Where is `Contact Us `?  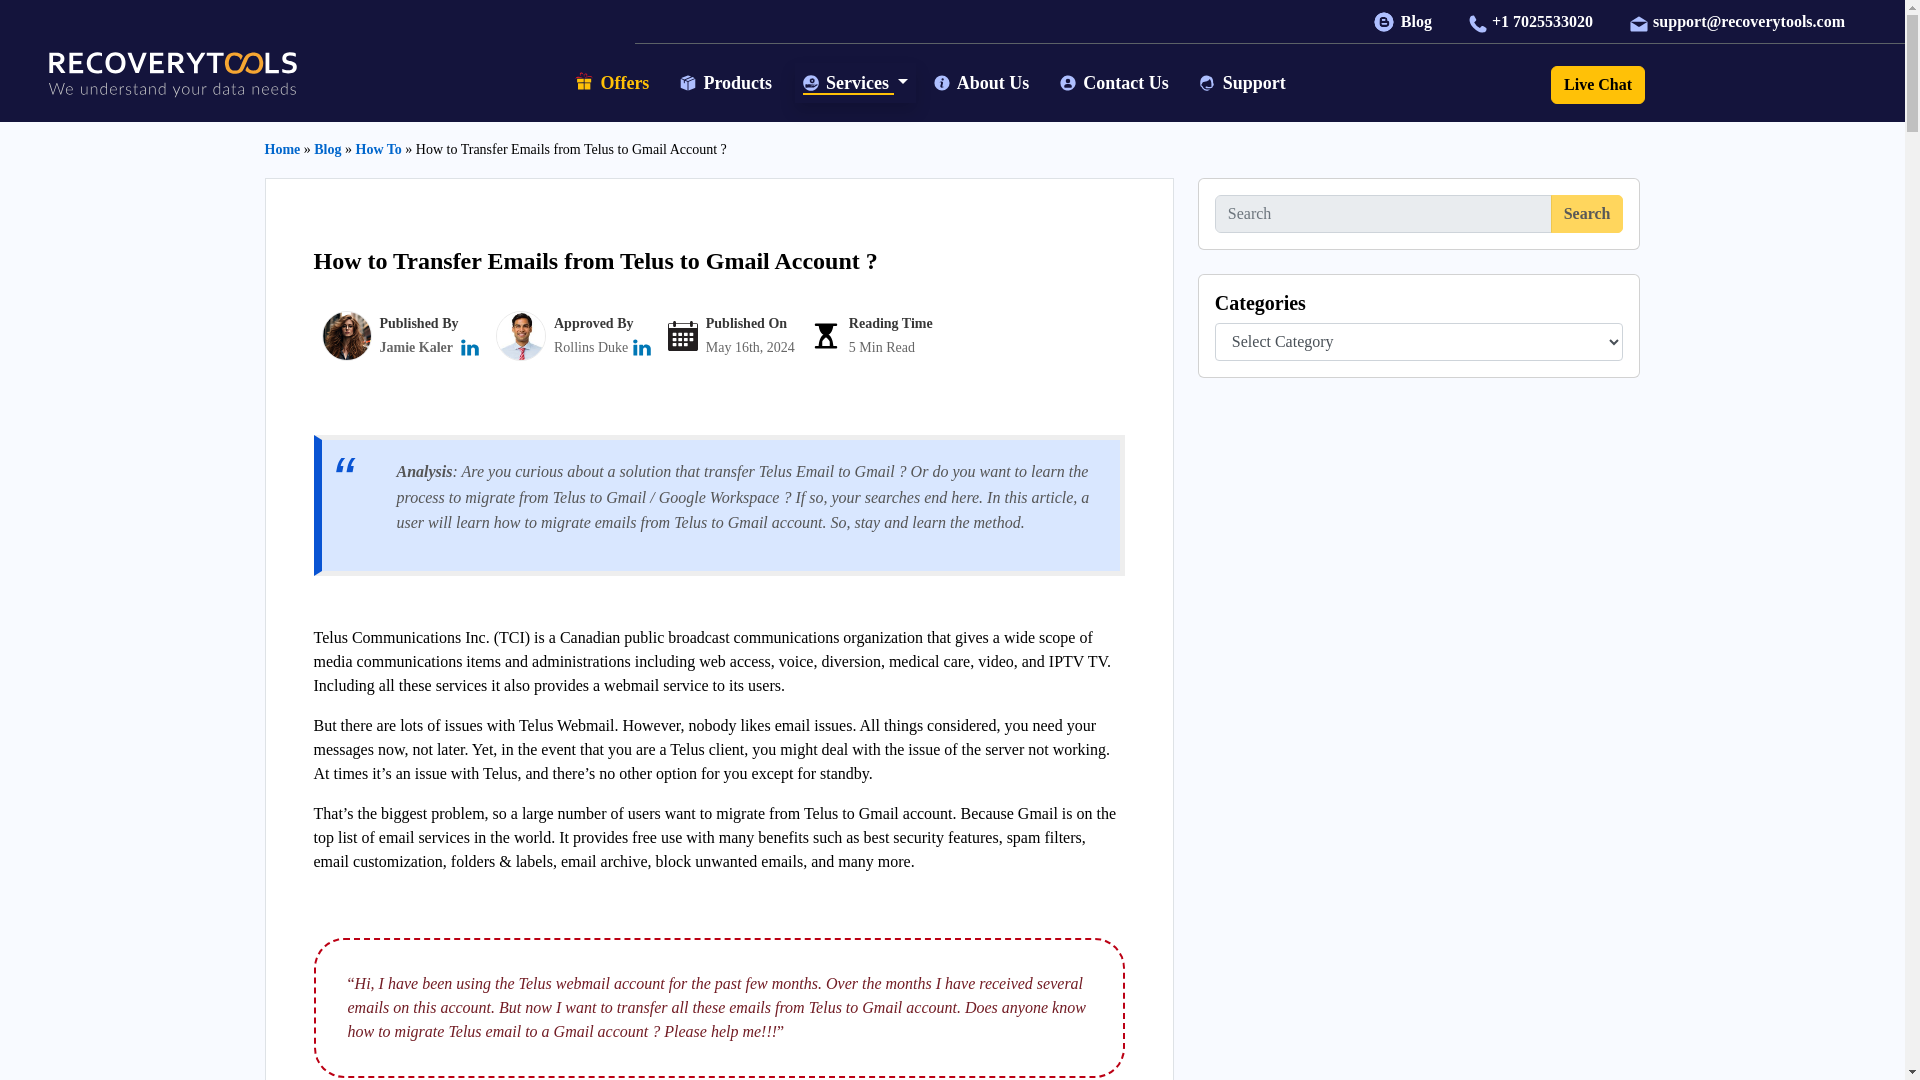
Contact Us  is located at coordinates (1117, 82).